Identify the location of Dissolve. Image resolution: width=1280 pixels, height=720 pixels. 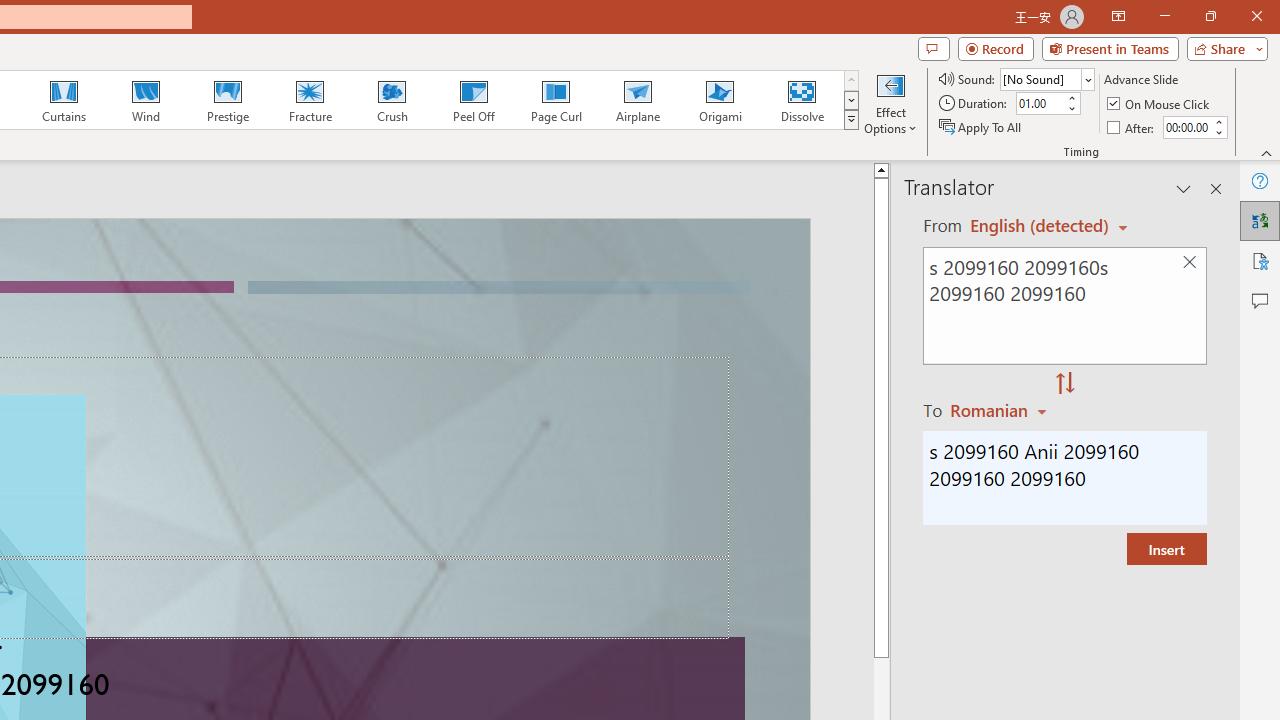
(802, 100).